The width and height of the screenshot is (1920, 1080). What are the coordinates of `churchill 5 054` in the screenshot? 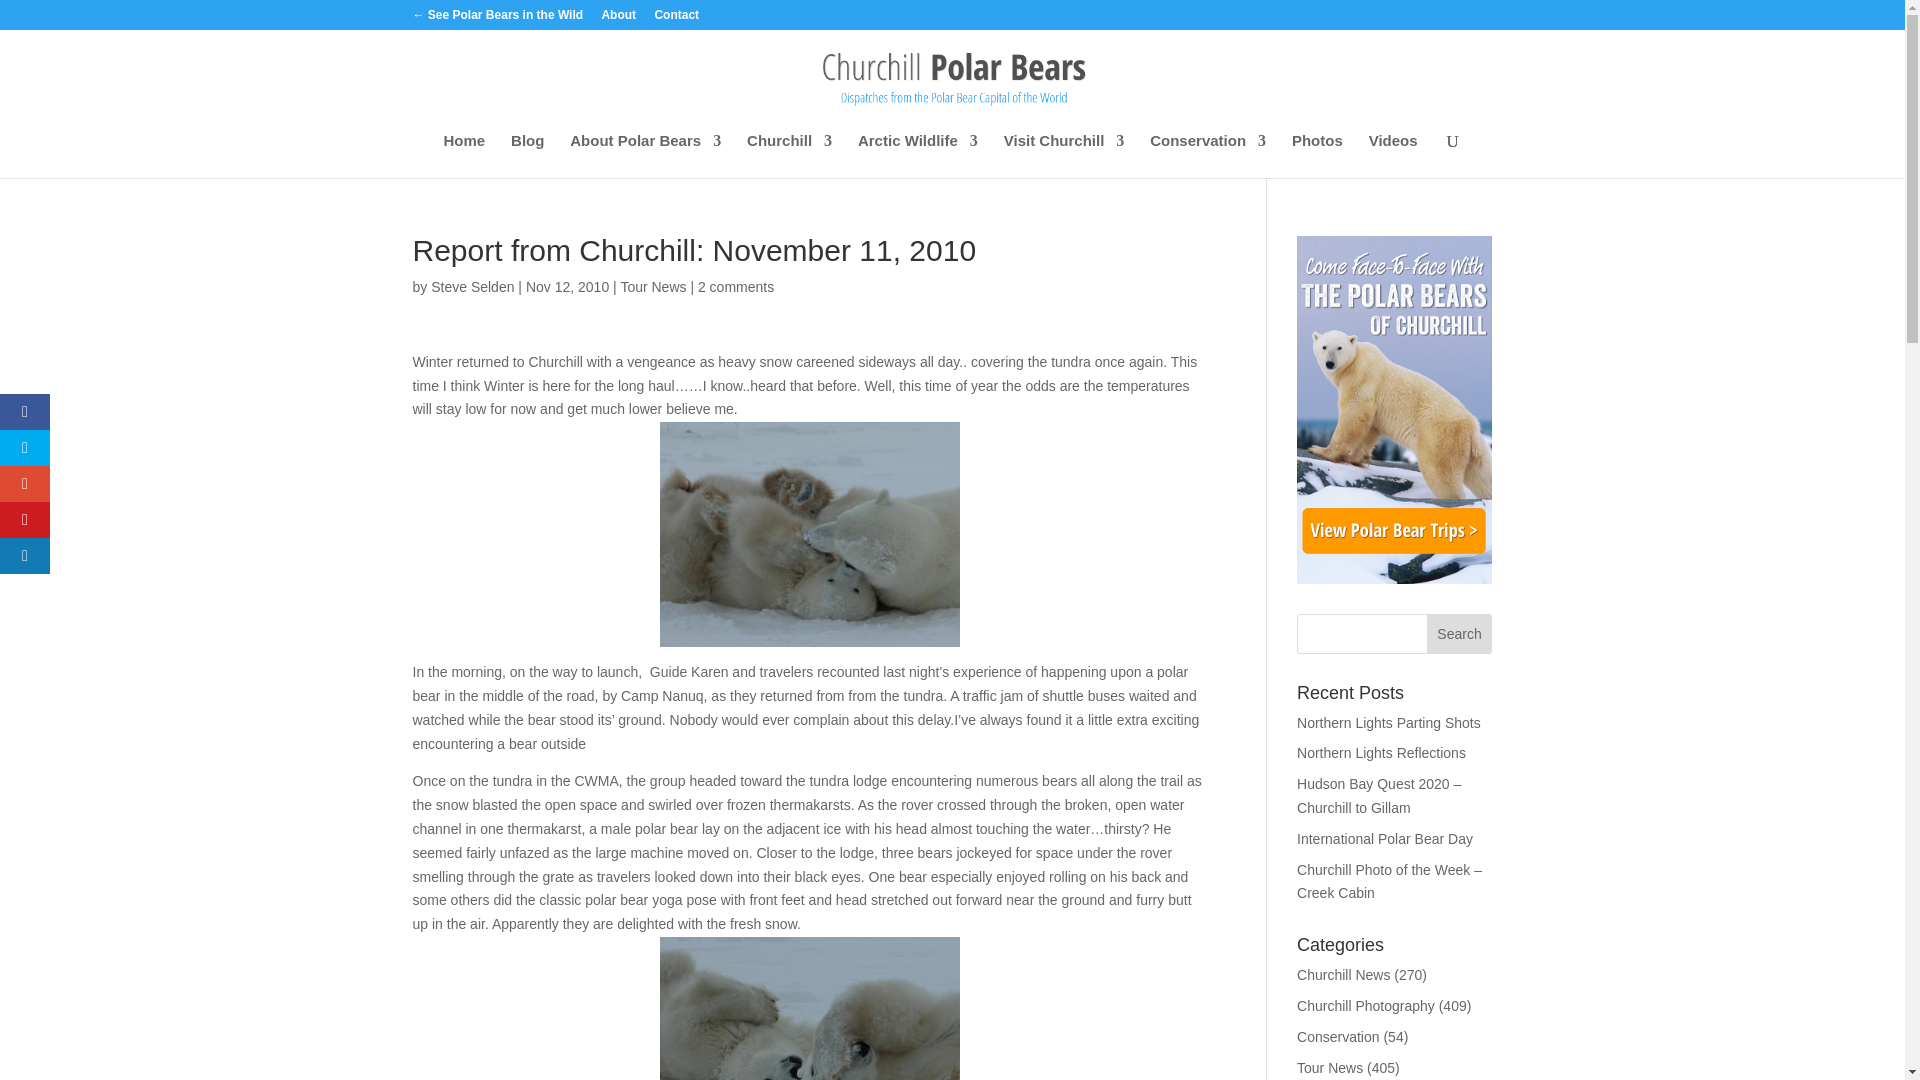 It's located at (810, 1008).